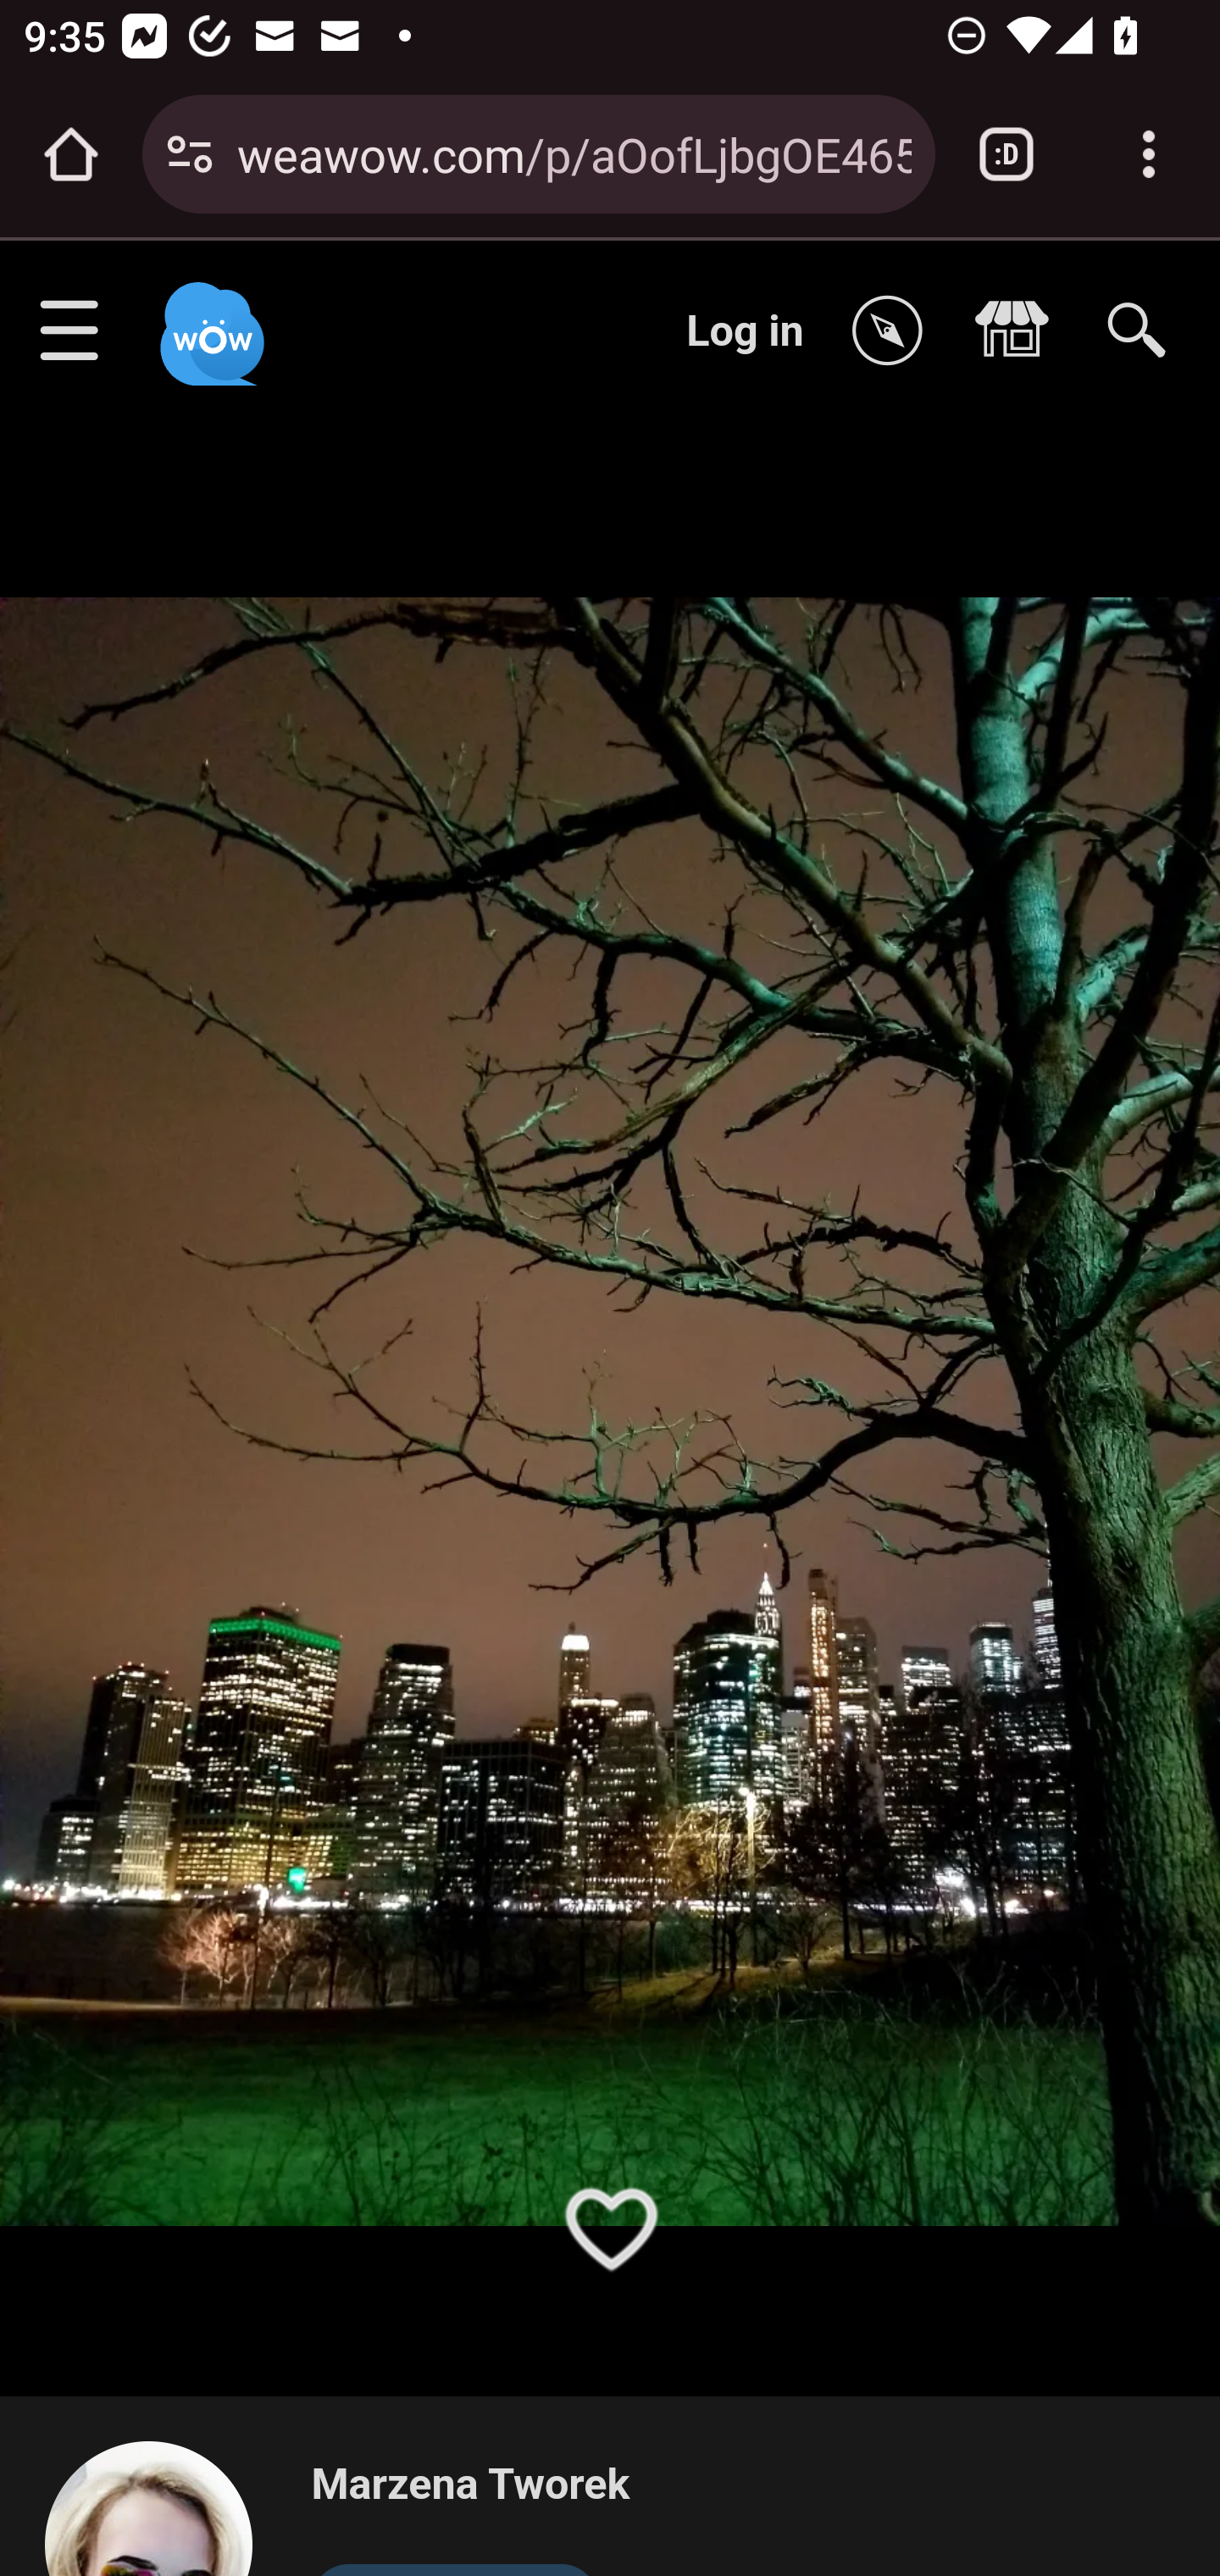  I want to click on , so click(896, 332).